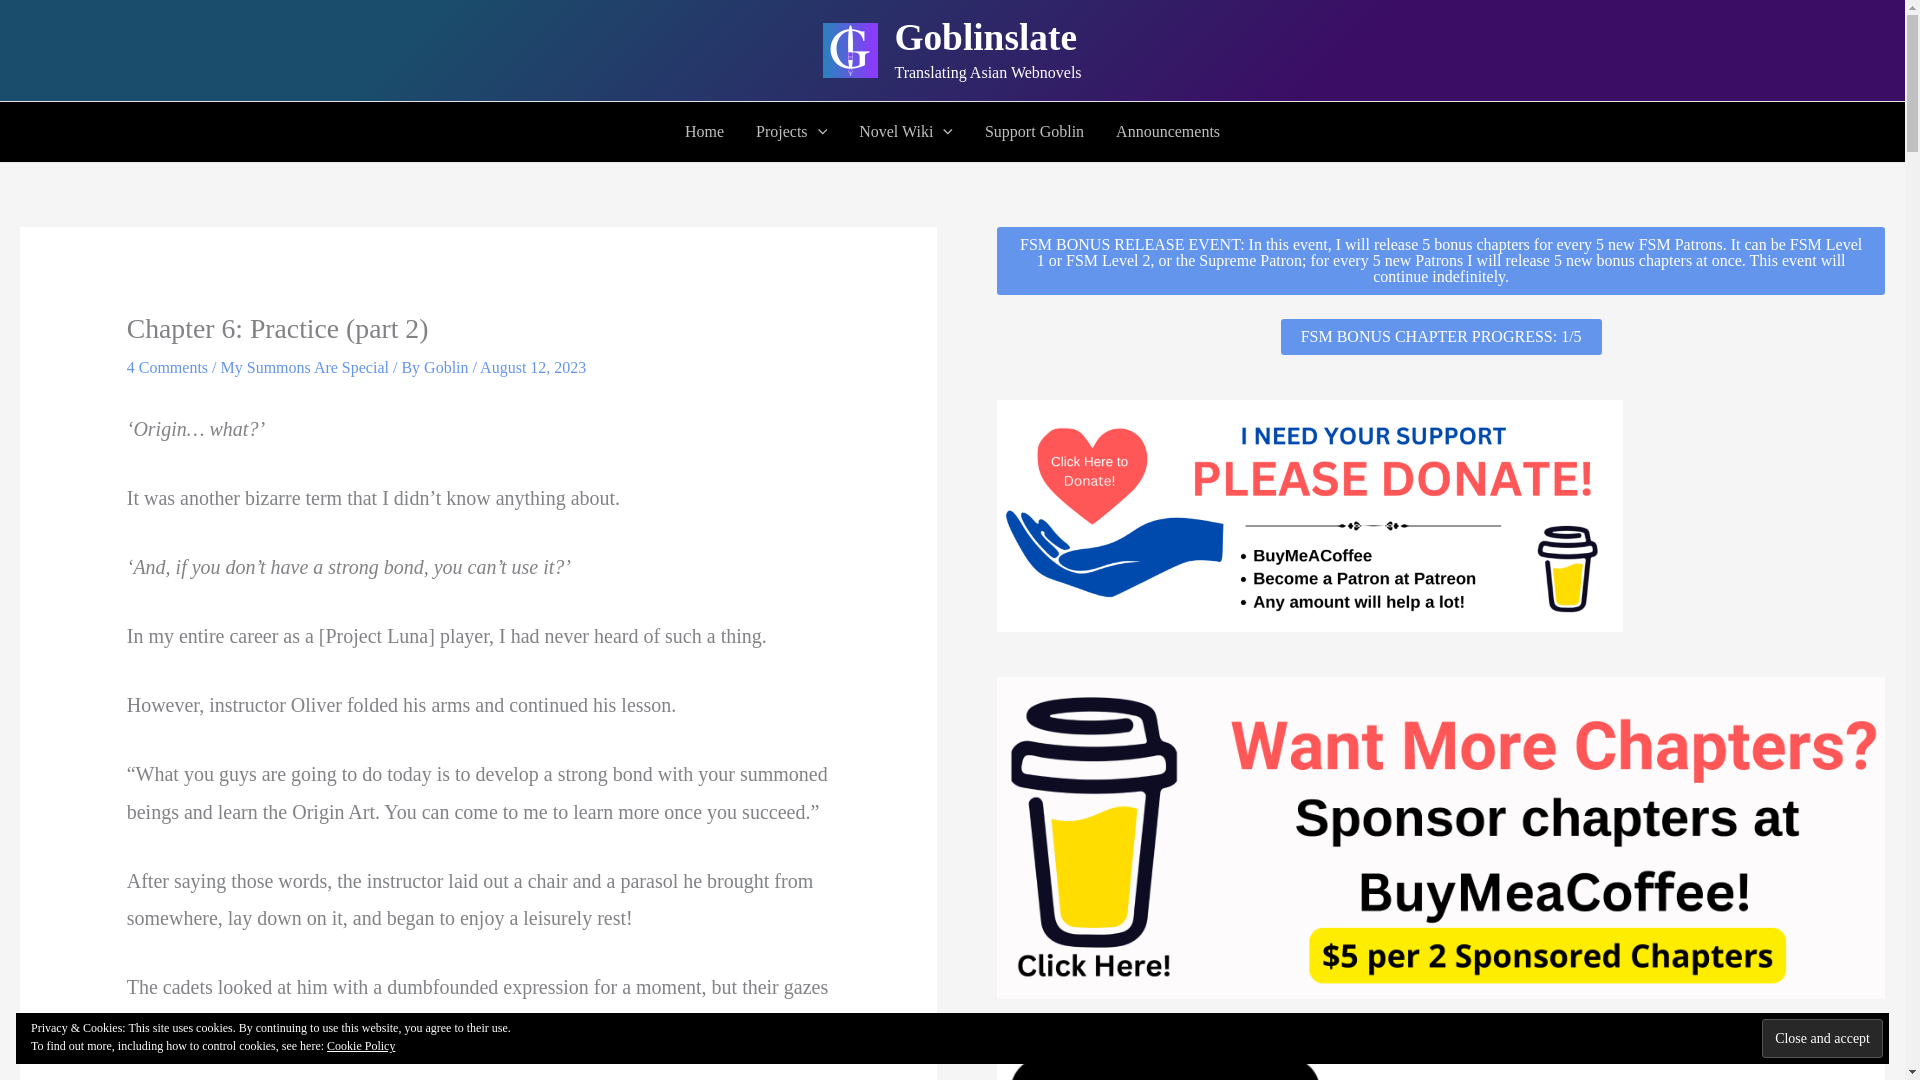  Describe the element at coordinates (790, 132) in the screenshot. I see `Projects` at that location.